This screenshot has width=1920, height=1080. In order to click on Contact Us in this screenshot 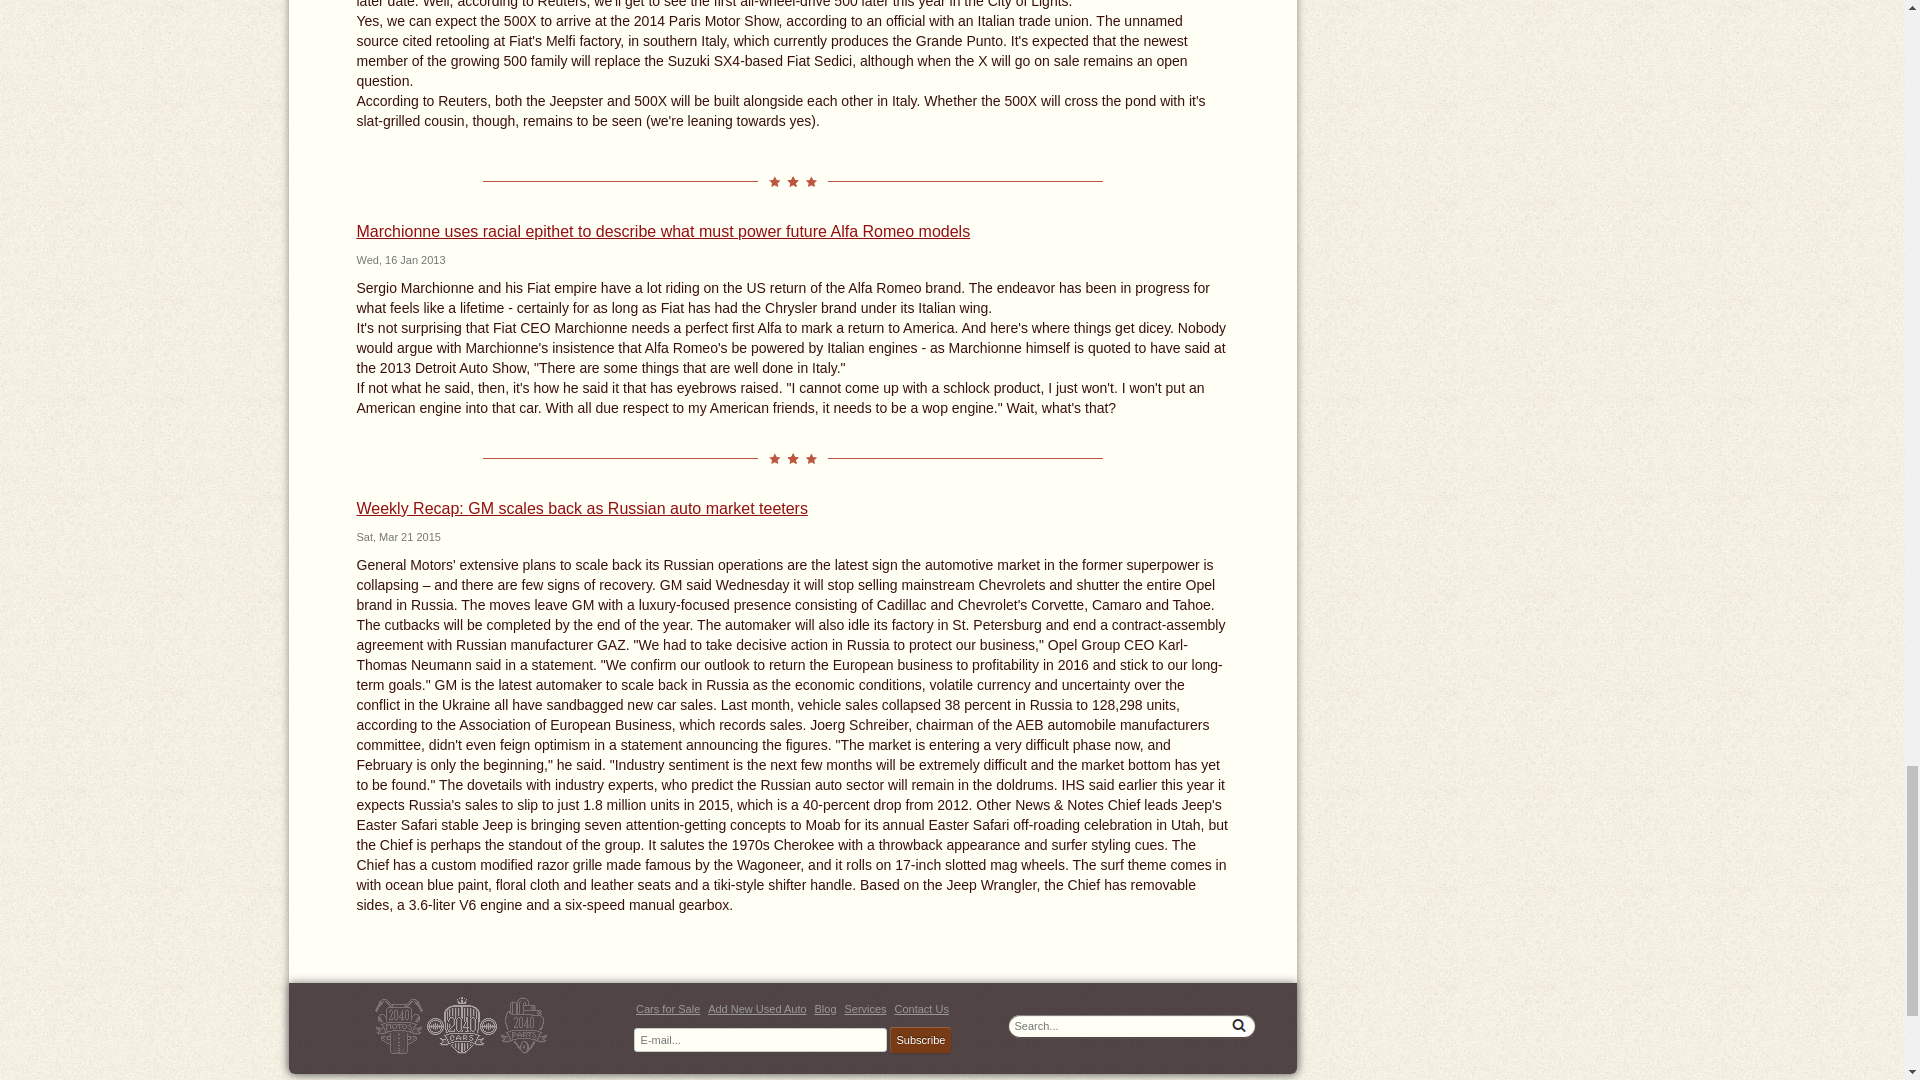, I will do `click(921, 1009)`.